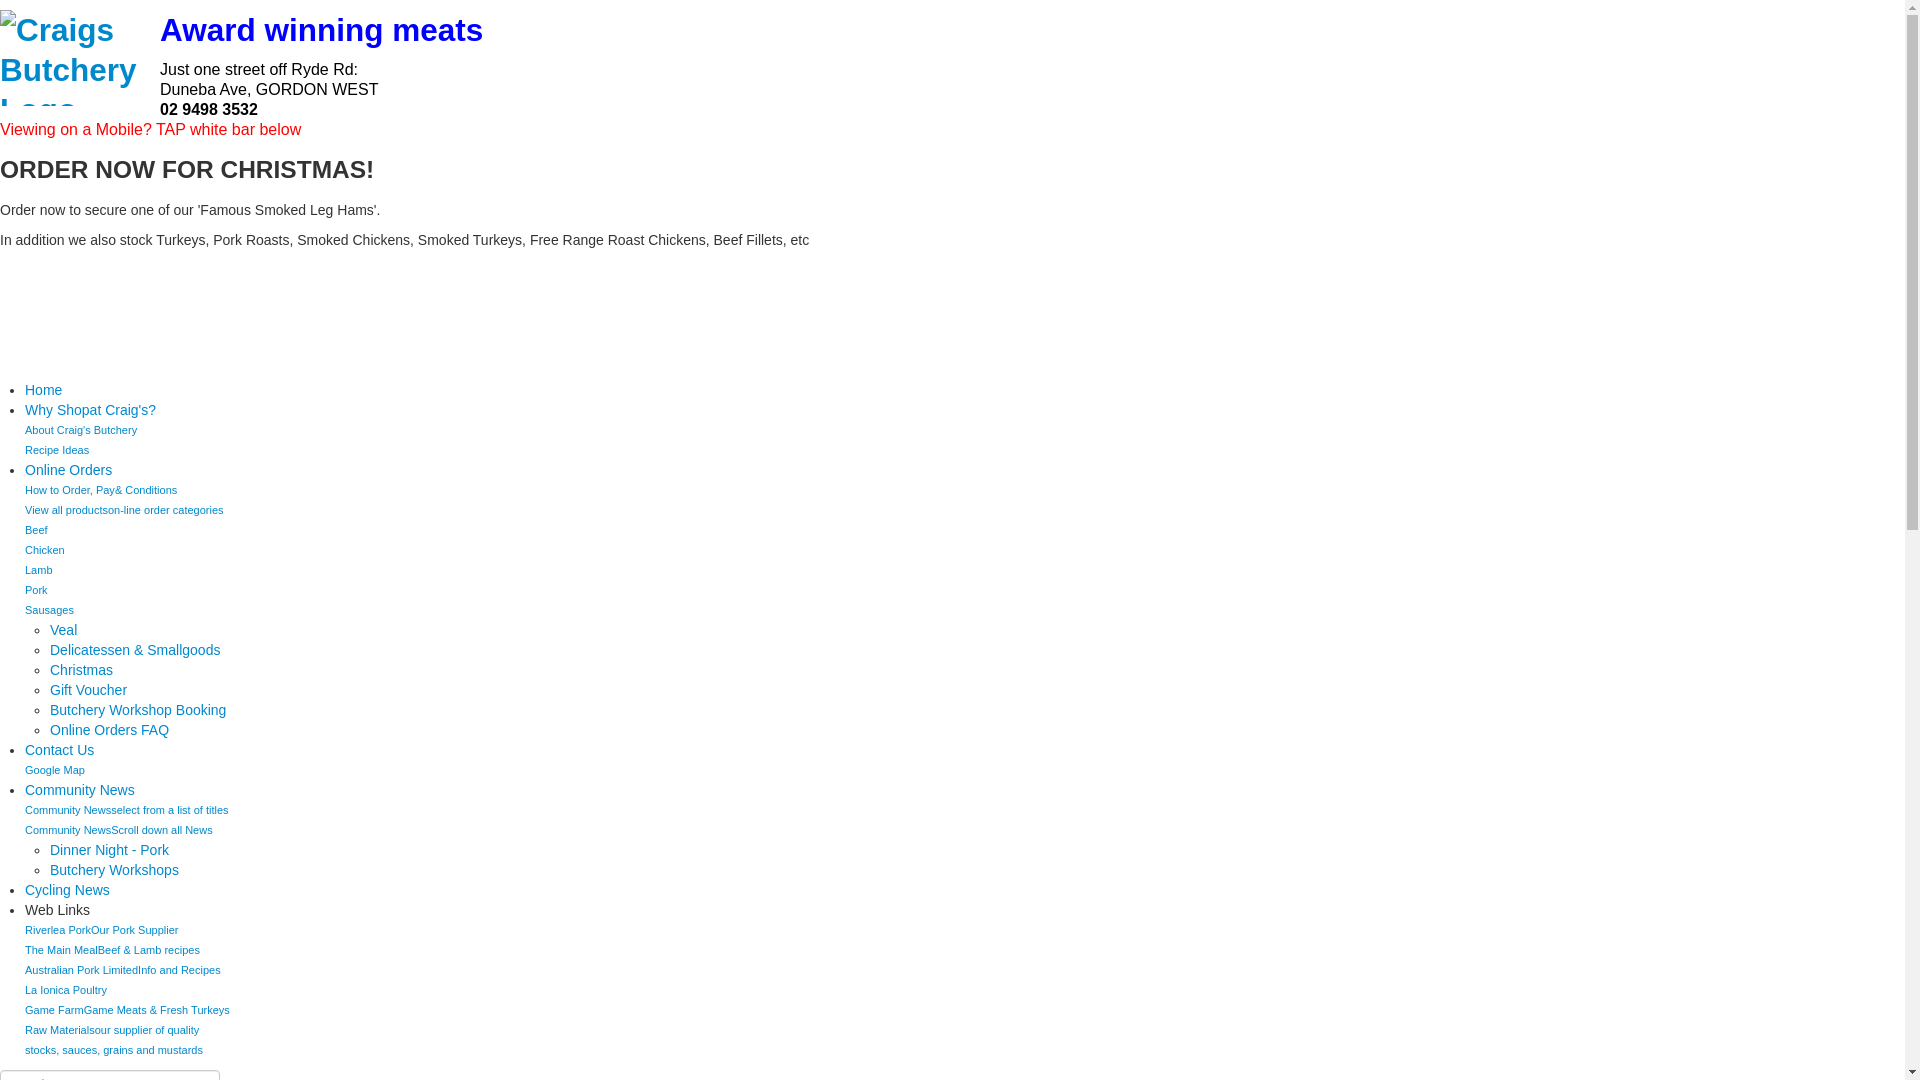 This screenshot has height=1080, width=1920. What do you see at coordinates (45, 550) in the screenshot?
I see `Chicken` at bounding box center [45, 550].